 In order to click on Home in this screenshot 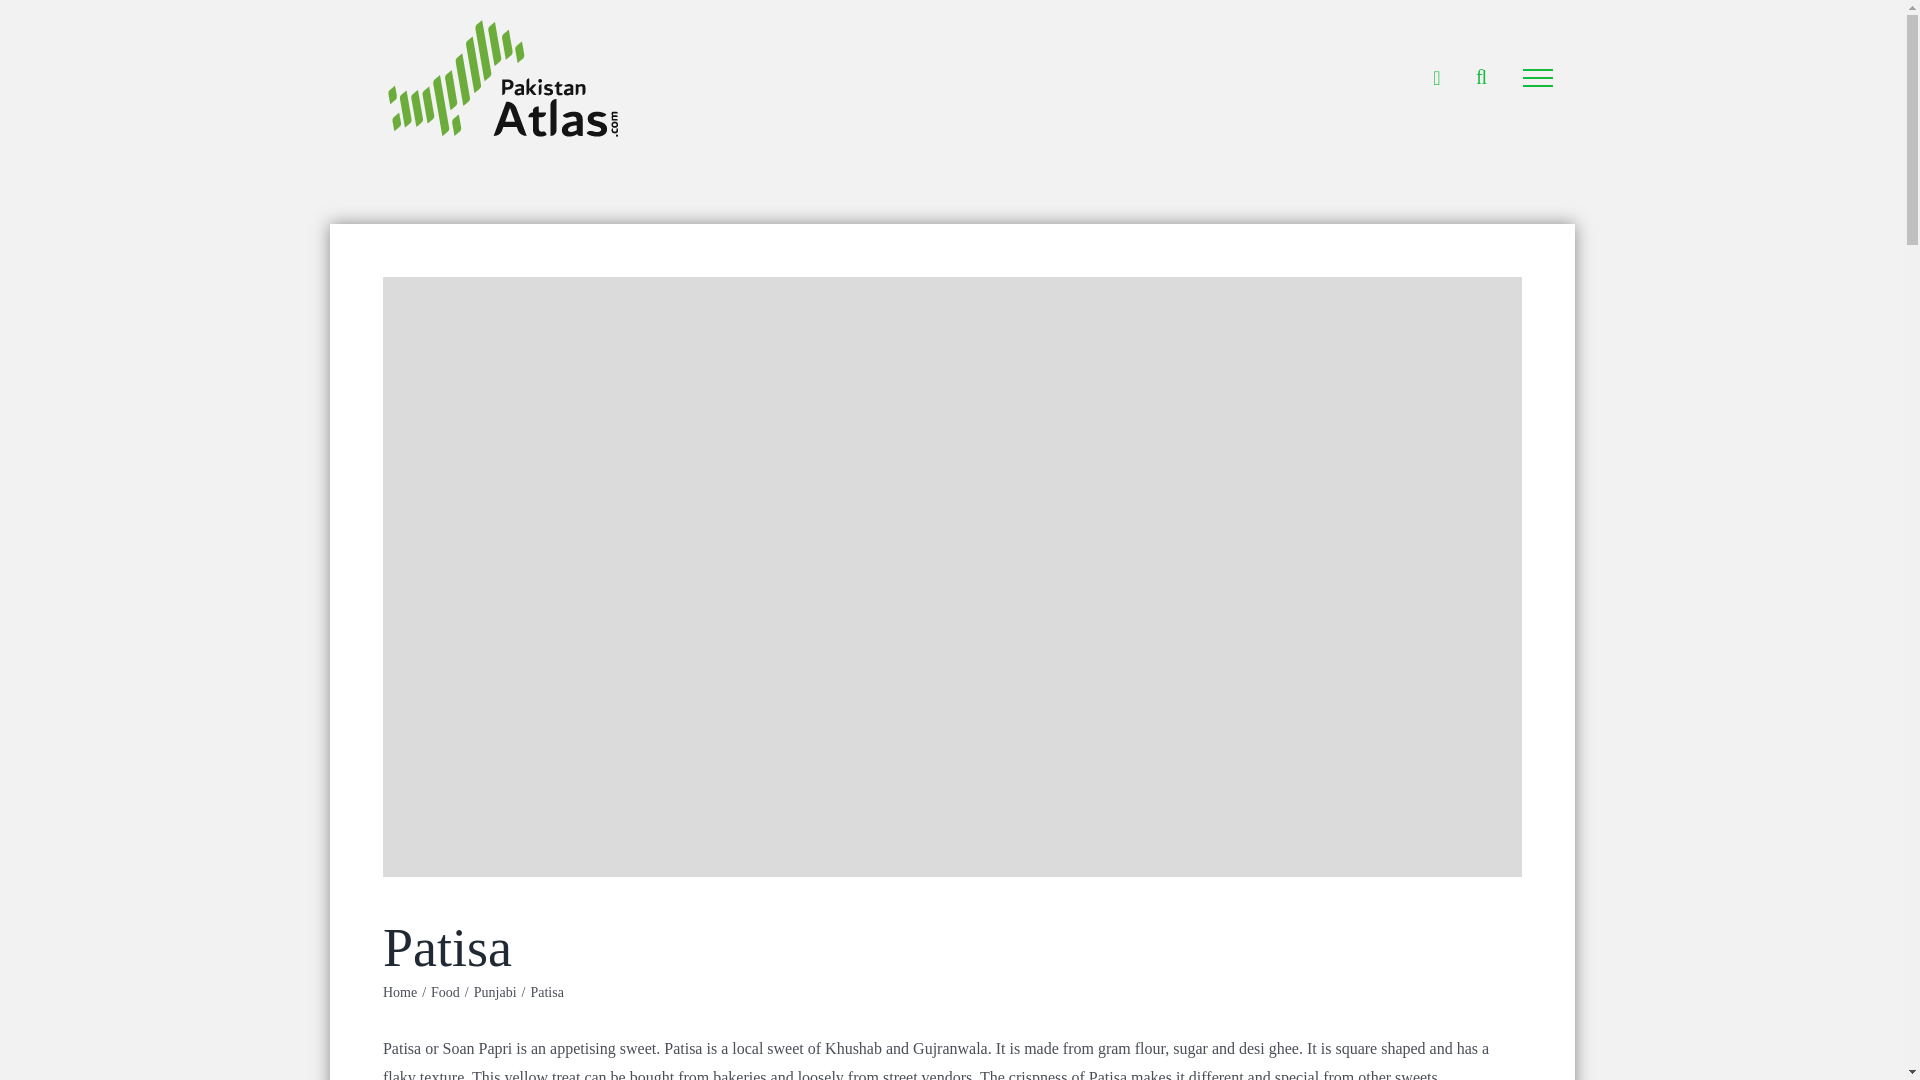, I will do `click(399, 992)`.